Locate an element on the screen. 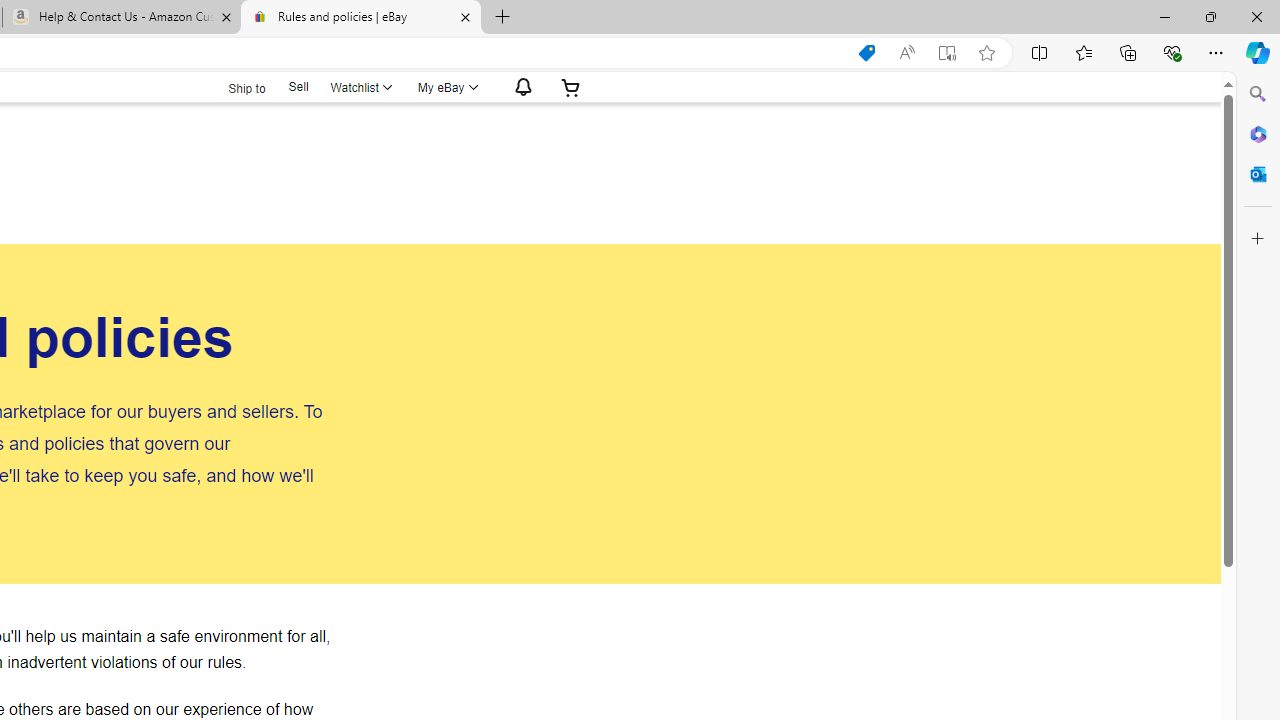  My eBay is located at coordinates (446, 87).